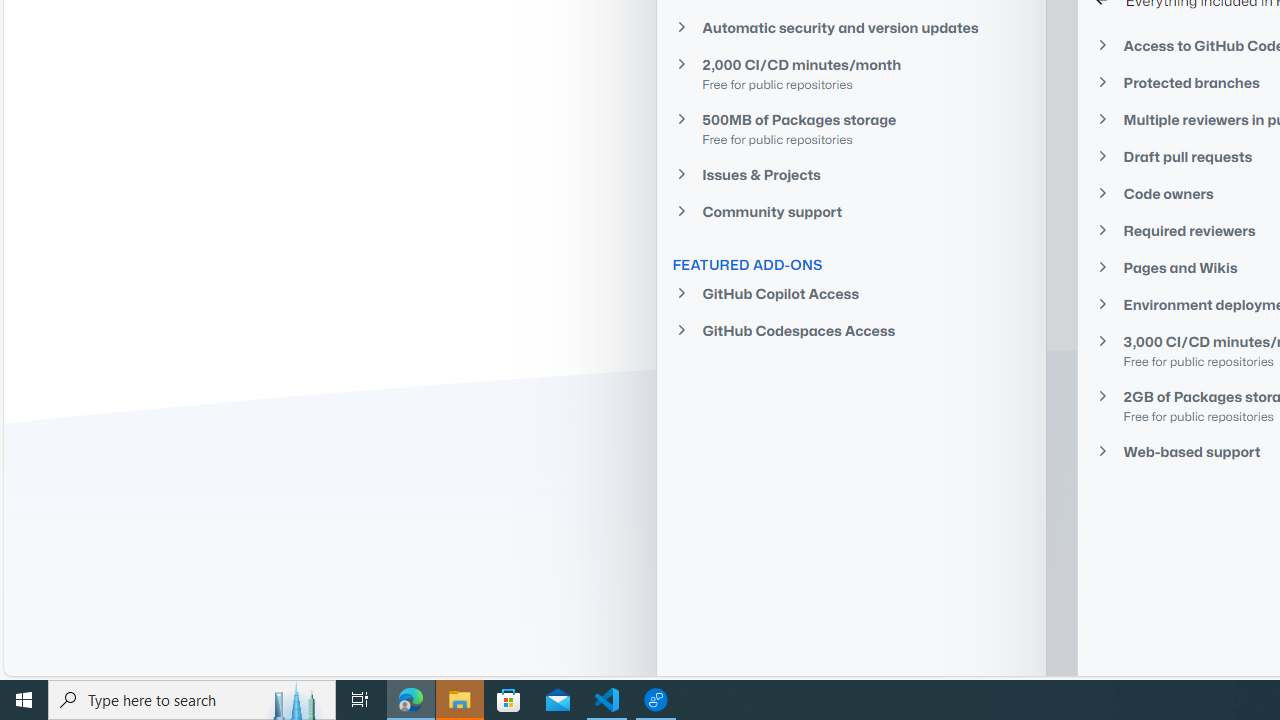 Image resolution: width=1280 pixels, height=720 pixels. I want to click on Automatic security and version updates, so click(851, 26).